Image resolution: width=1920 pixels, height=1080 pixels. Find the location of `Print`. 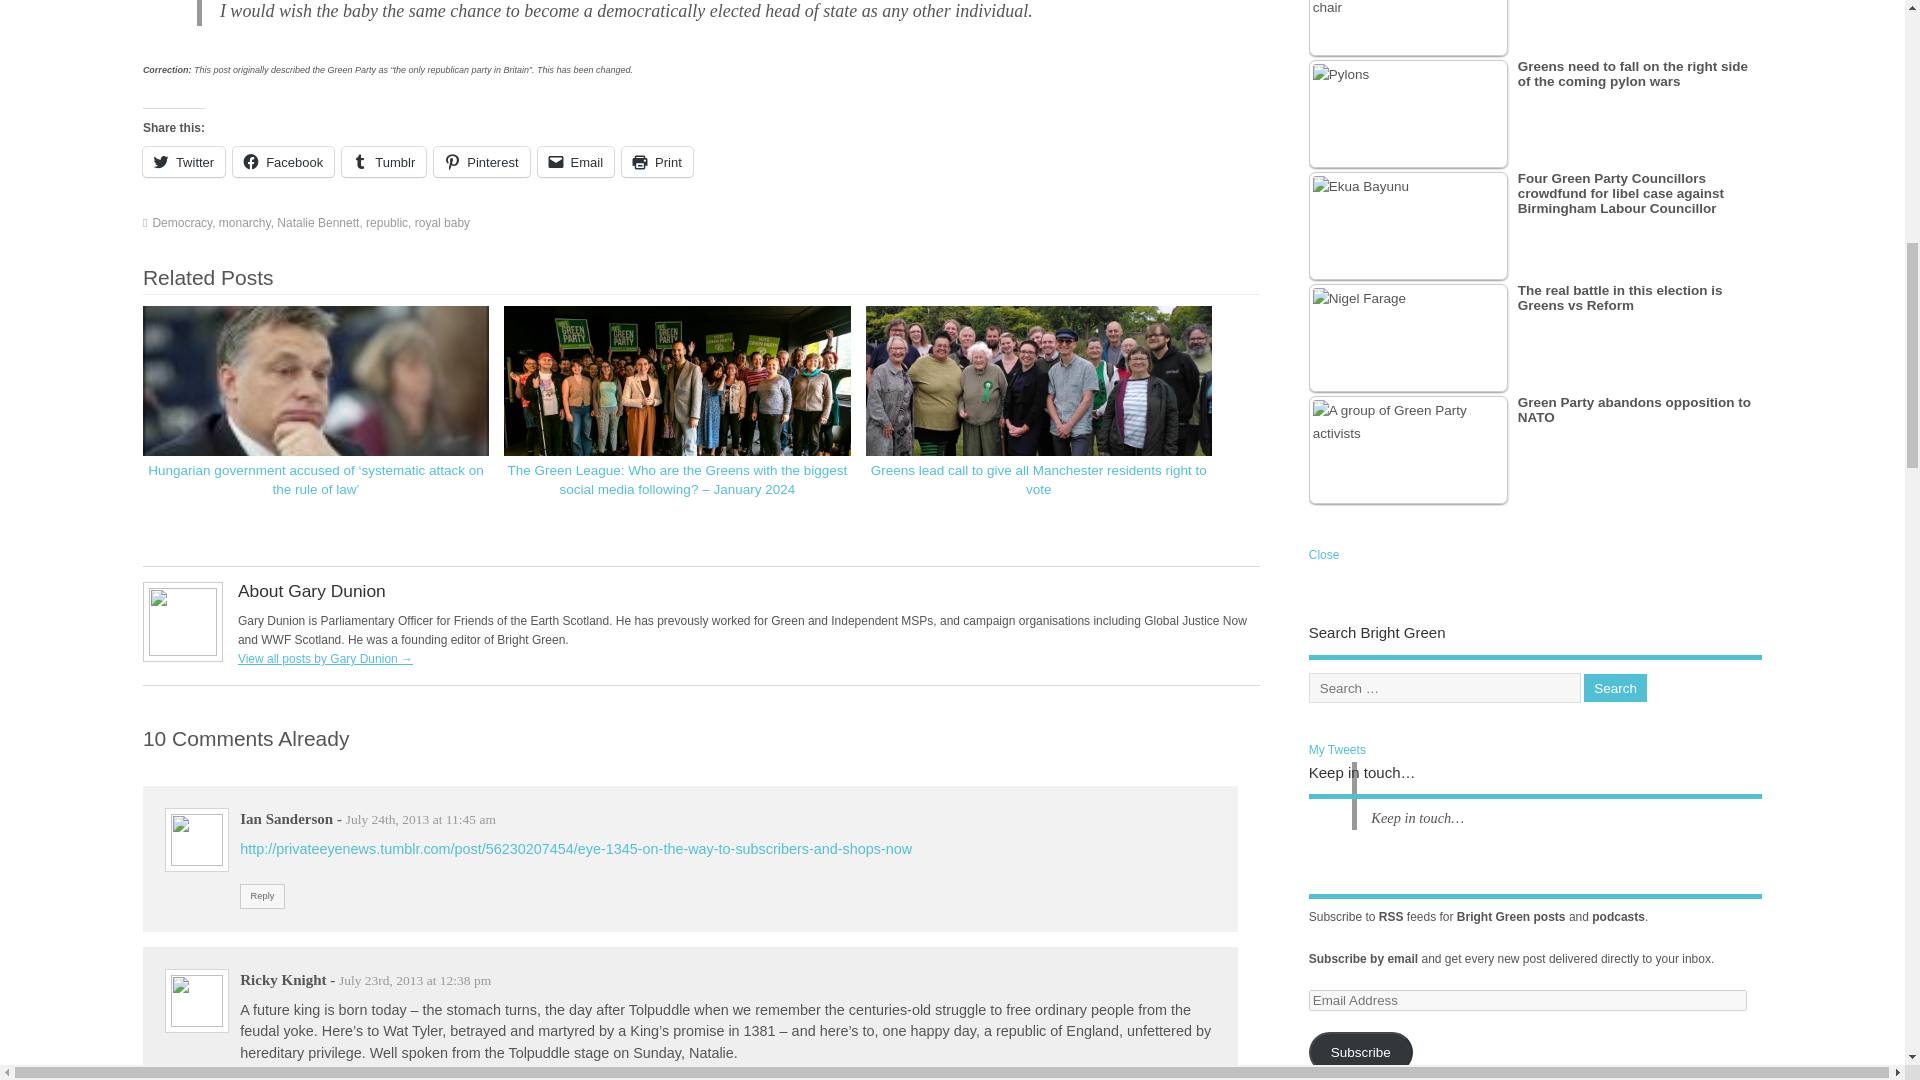

Print is located at coordinates (658, 162).